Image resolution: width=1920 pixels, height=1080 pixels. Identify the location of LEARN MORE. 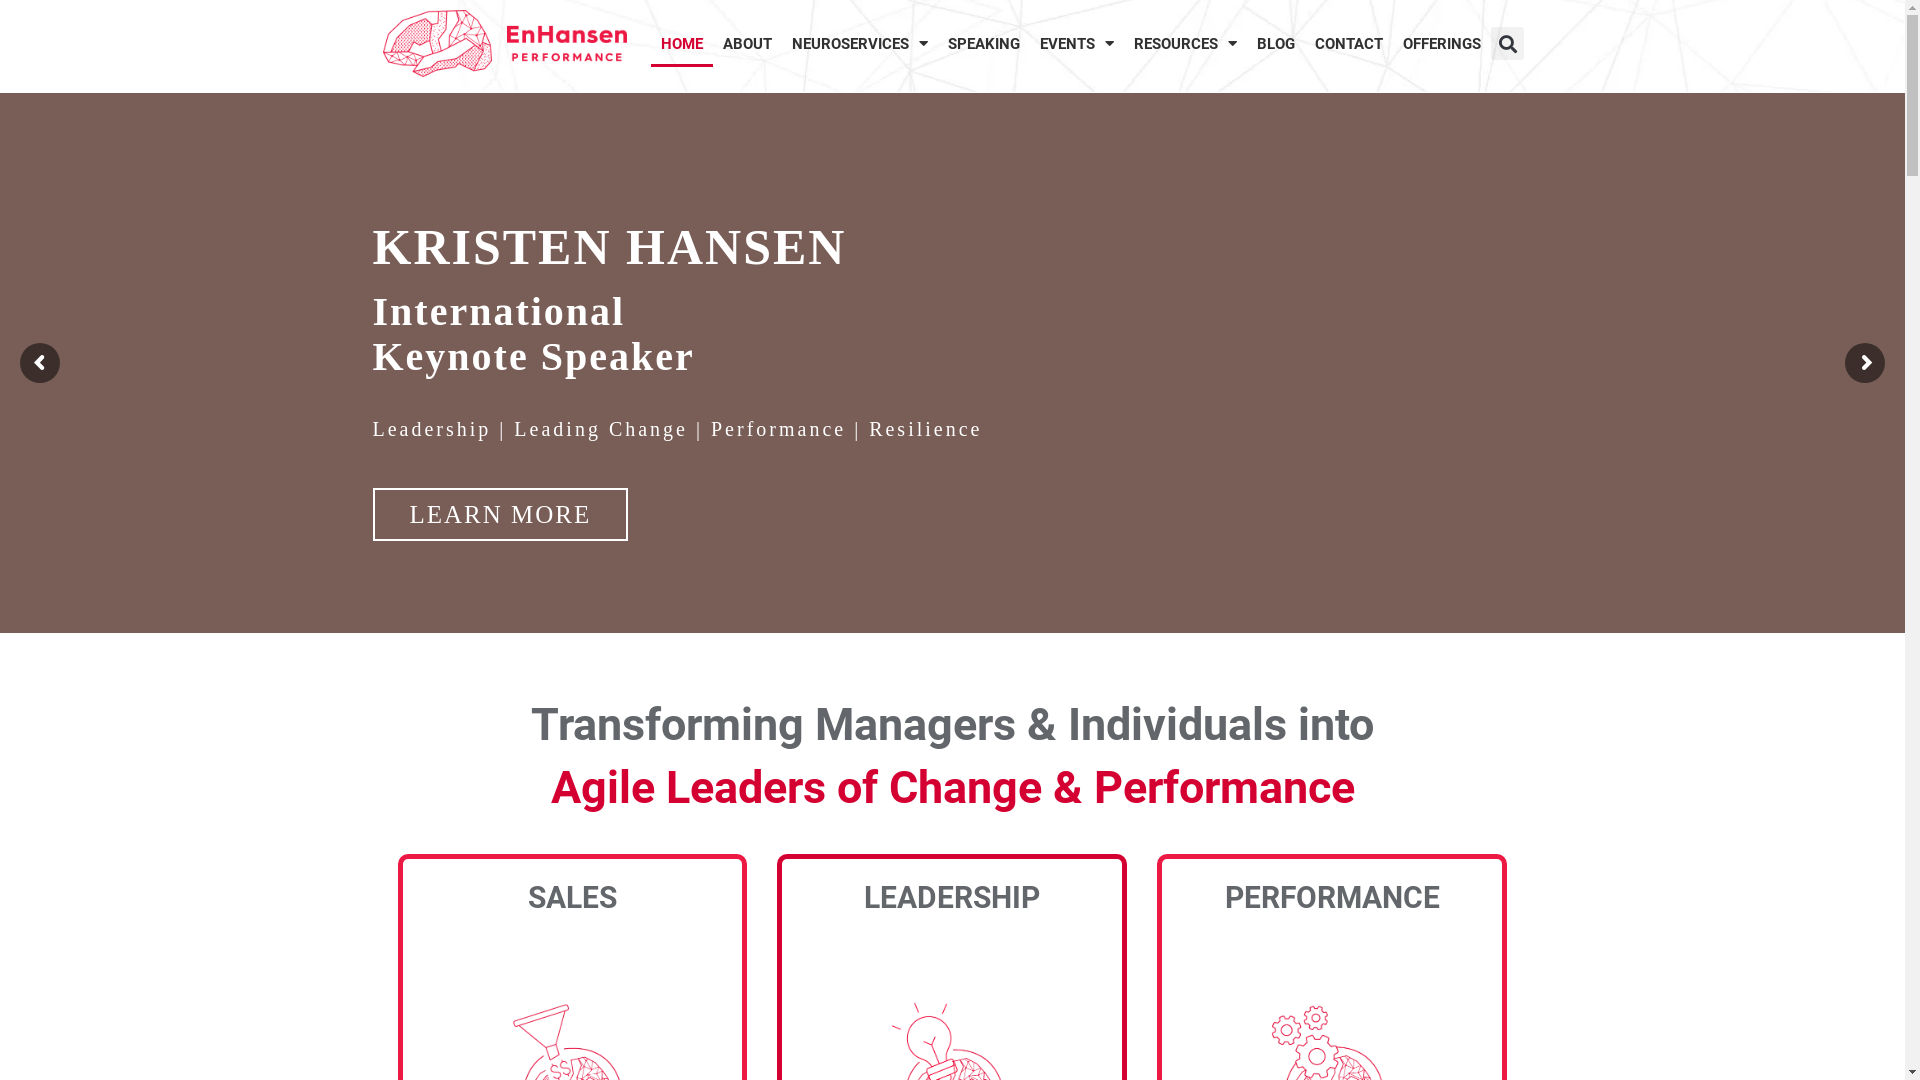
(500, 514).